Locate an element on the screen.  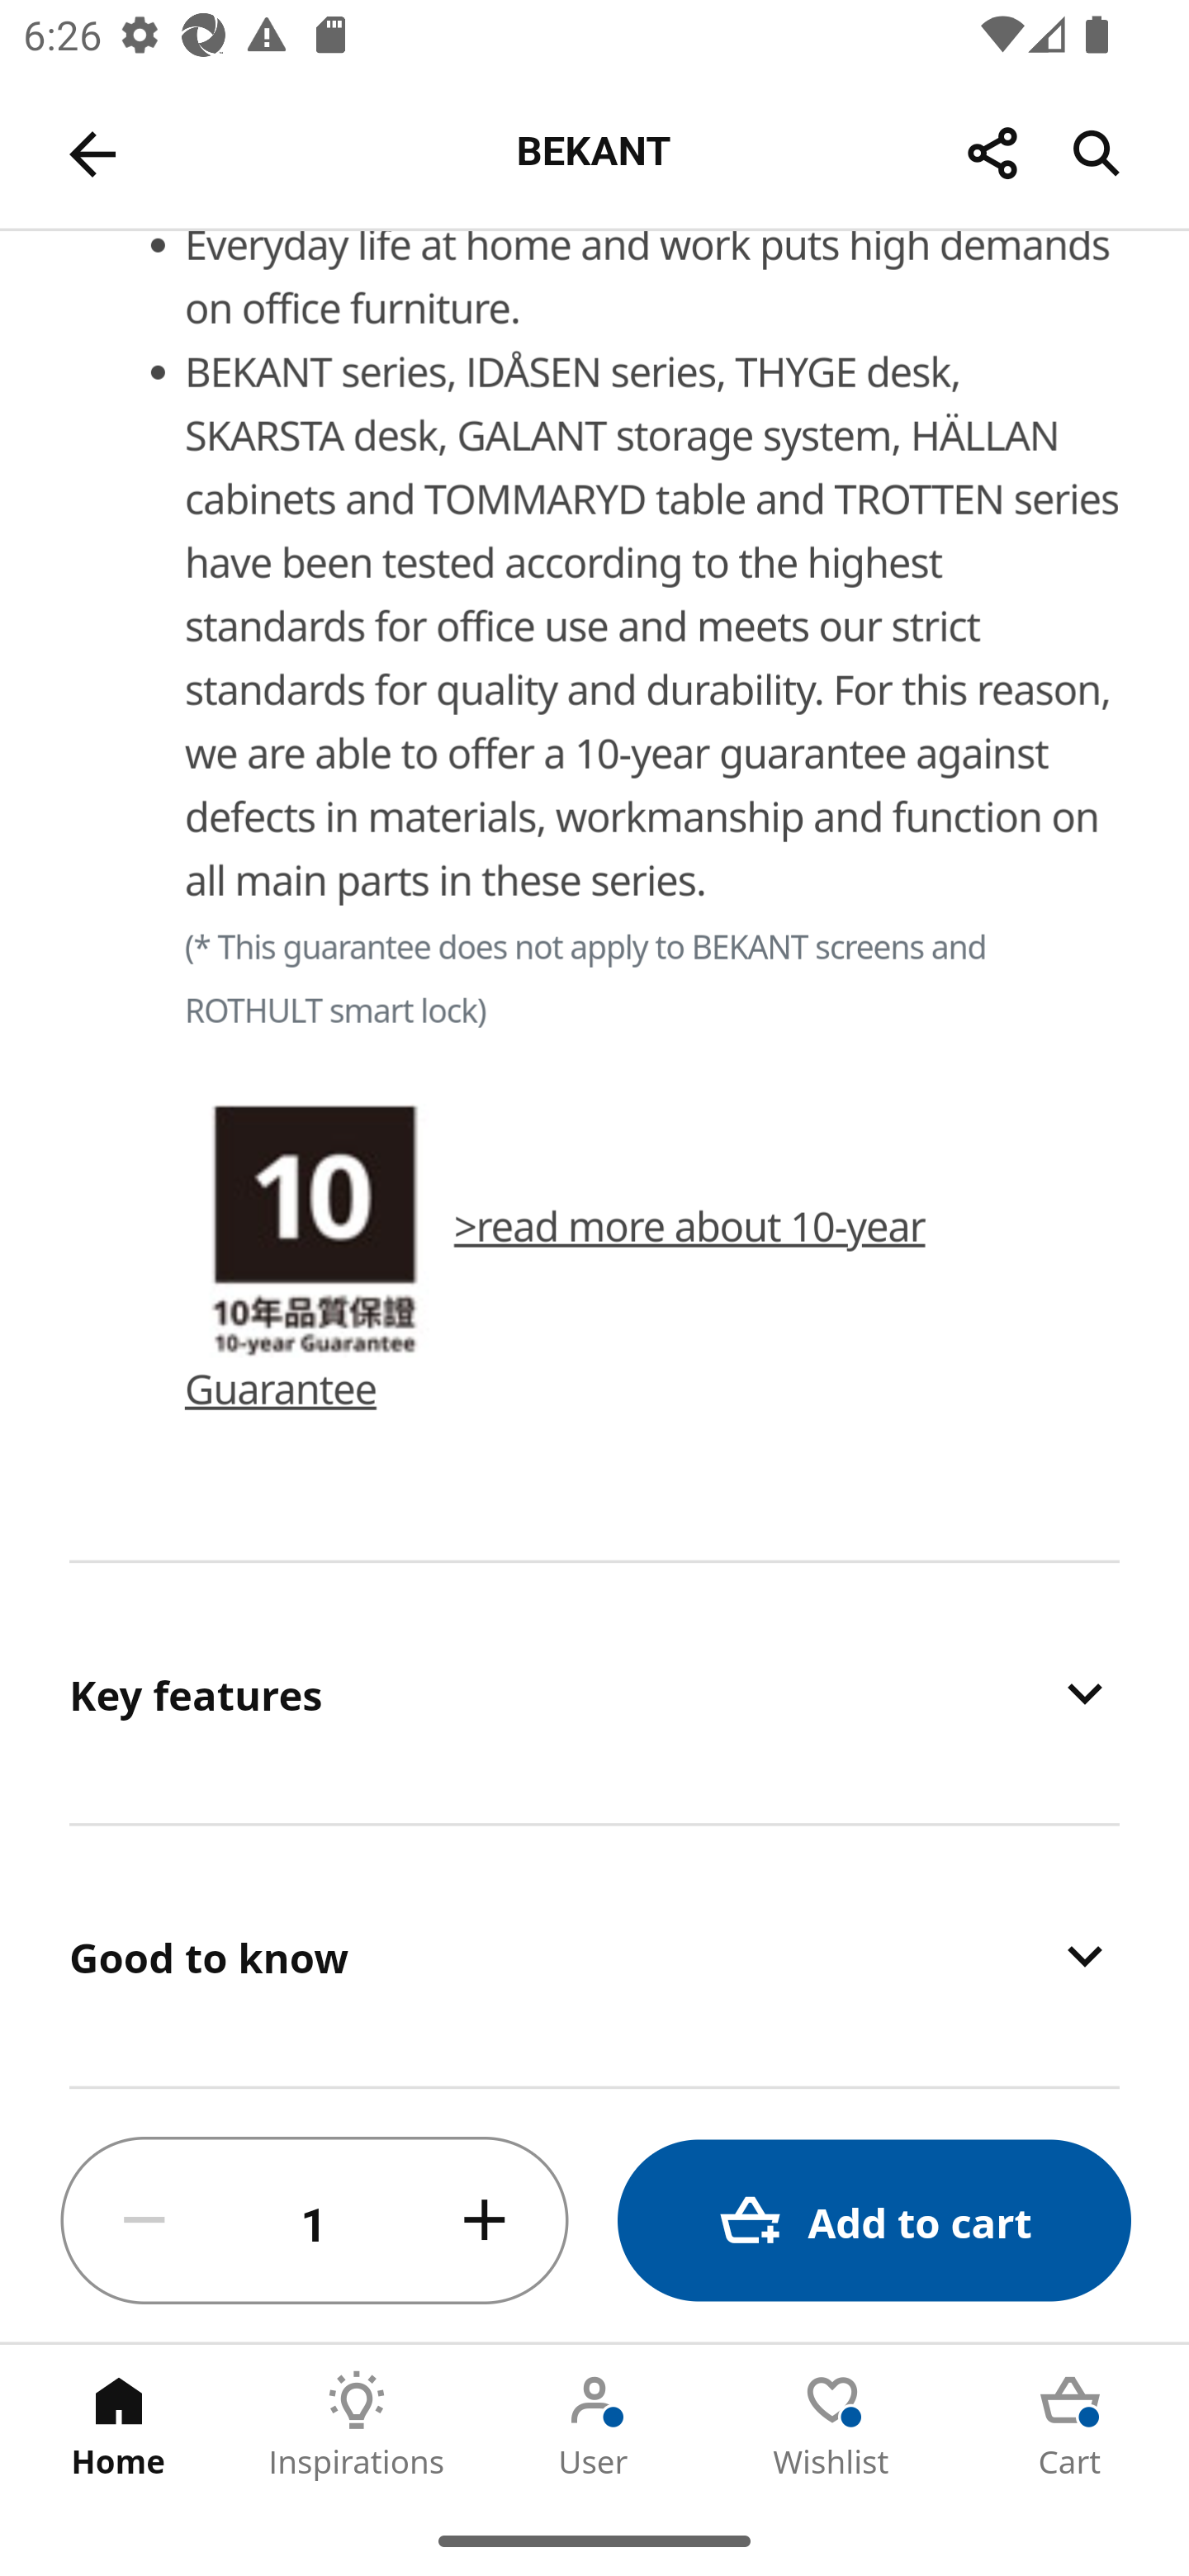
bekant-galant-hallen-guarantee is located at coordinates (315, 1229).